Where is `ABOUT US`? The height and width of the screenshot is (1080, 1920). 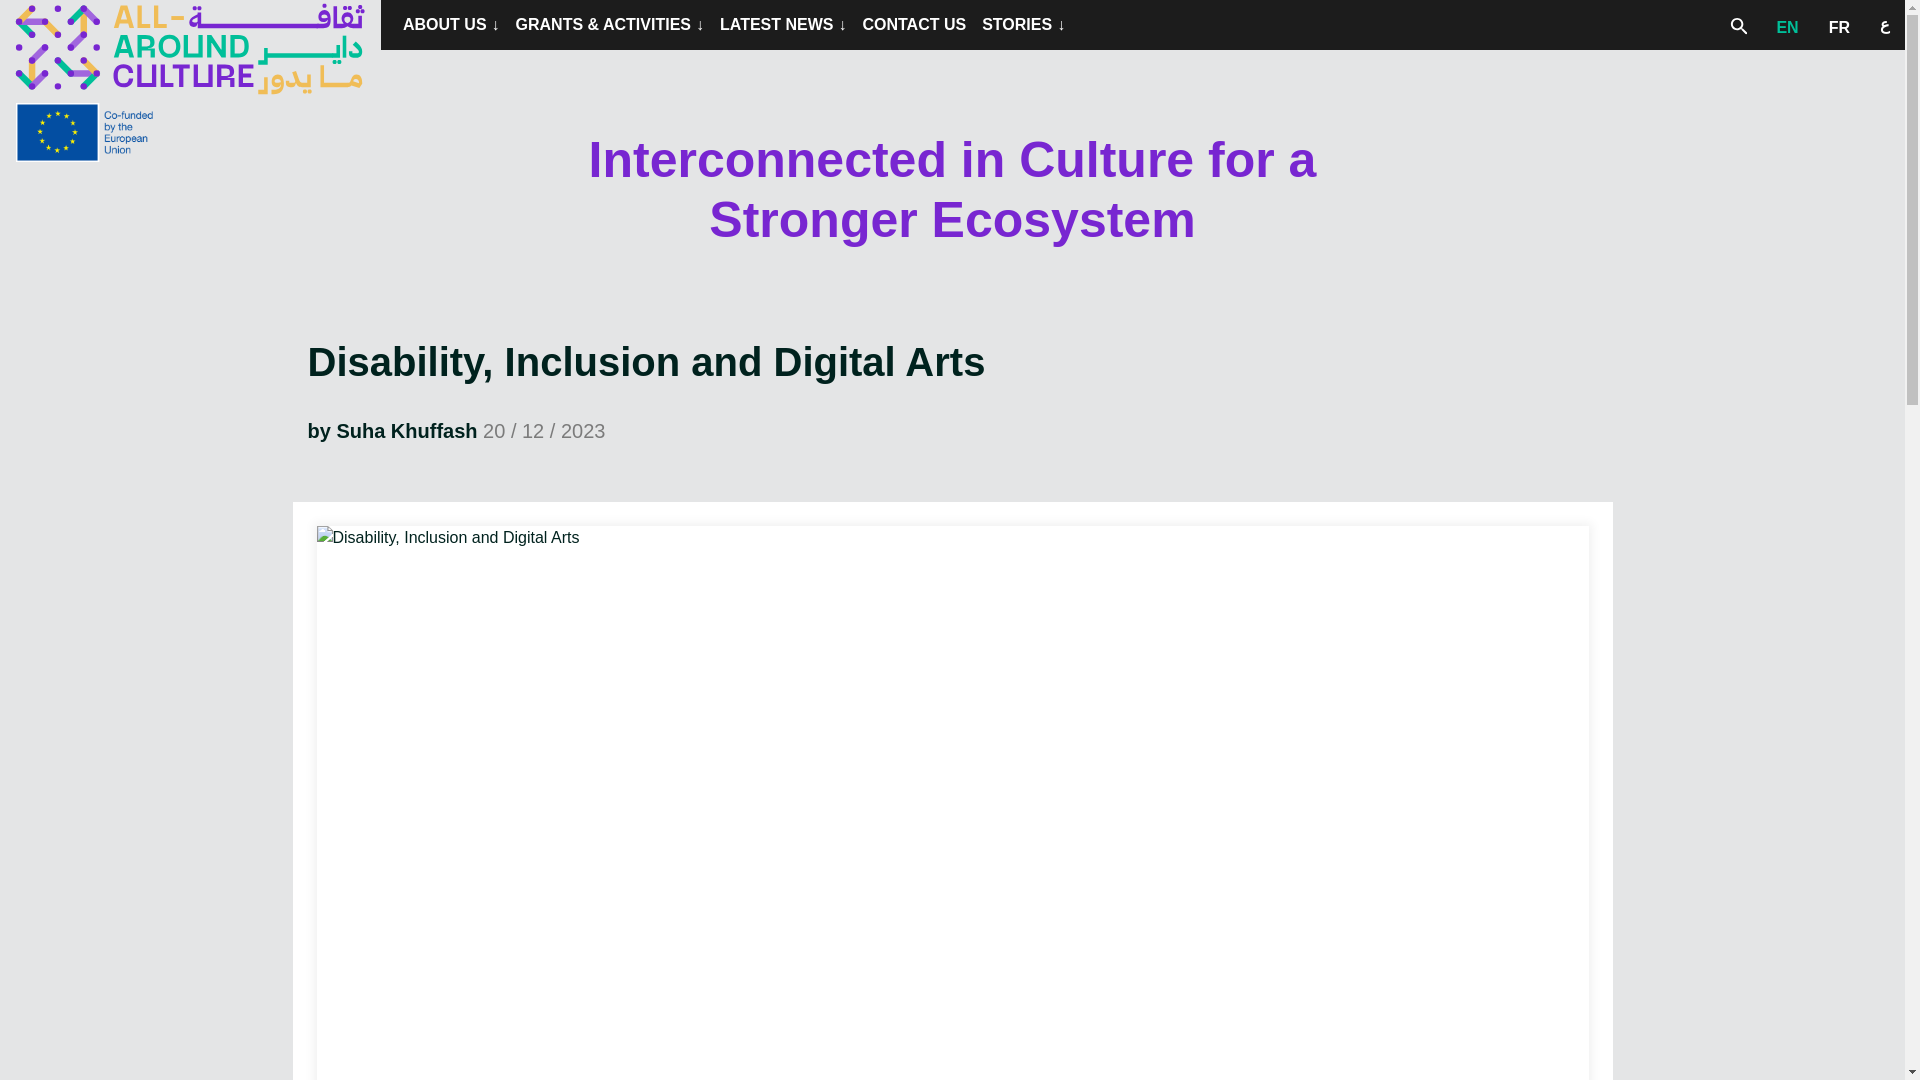 ABOUT US is located at coordinates (452, 25).